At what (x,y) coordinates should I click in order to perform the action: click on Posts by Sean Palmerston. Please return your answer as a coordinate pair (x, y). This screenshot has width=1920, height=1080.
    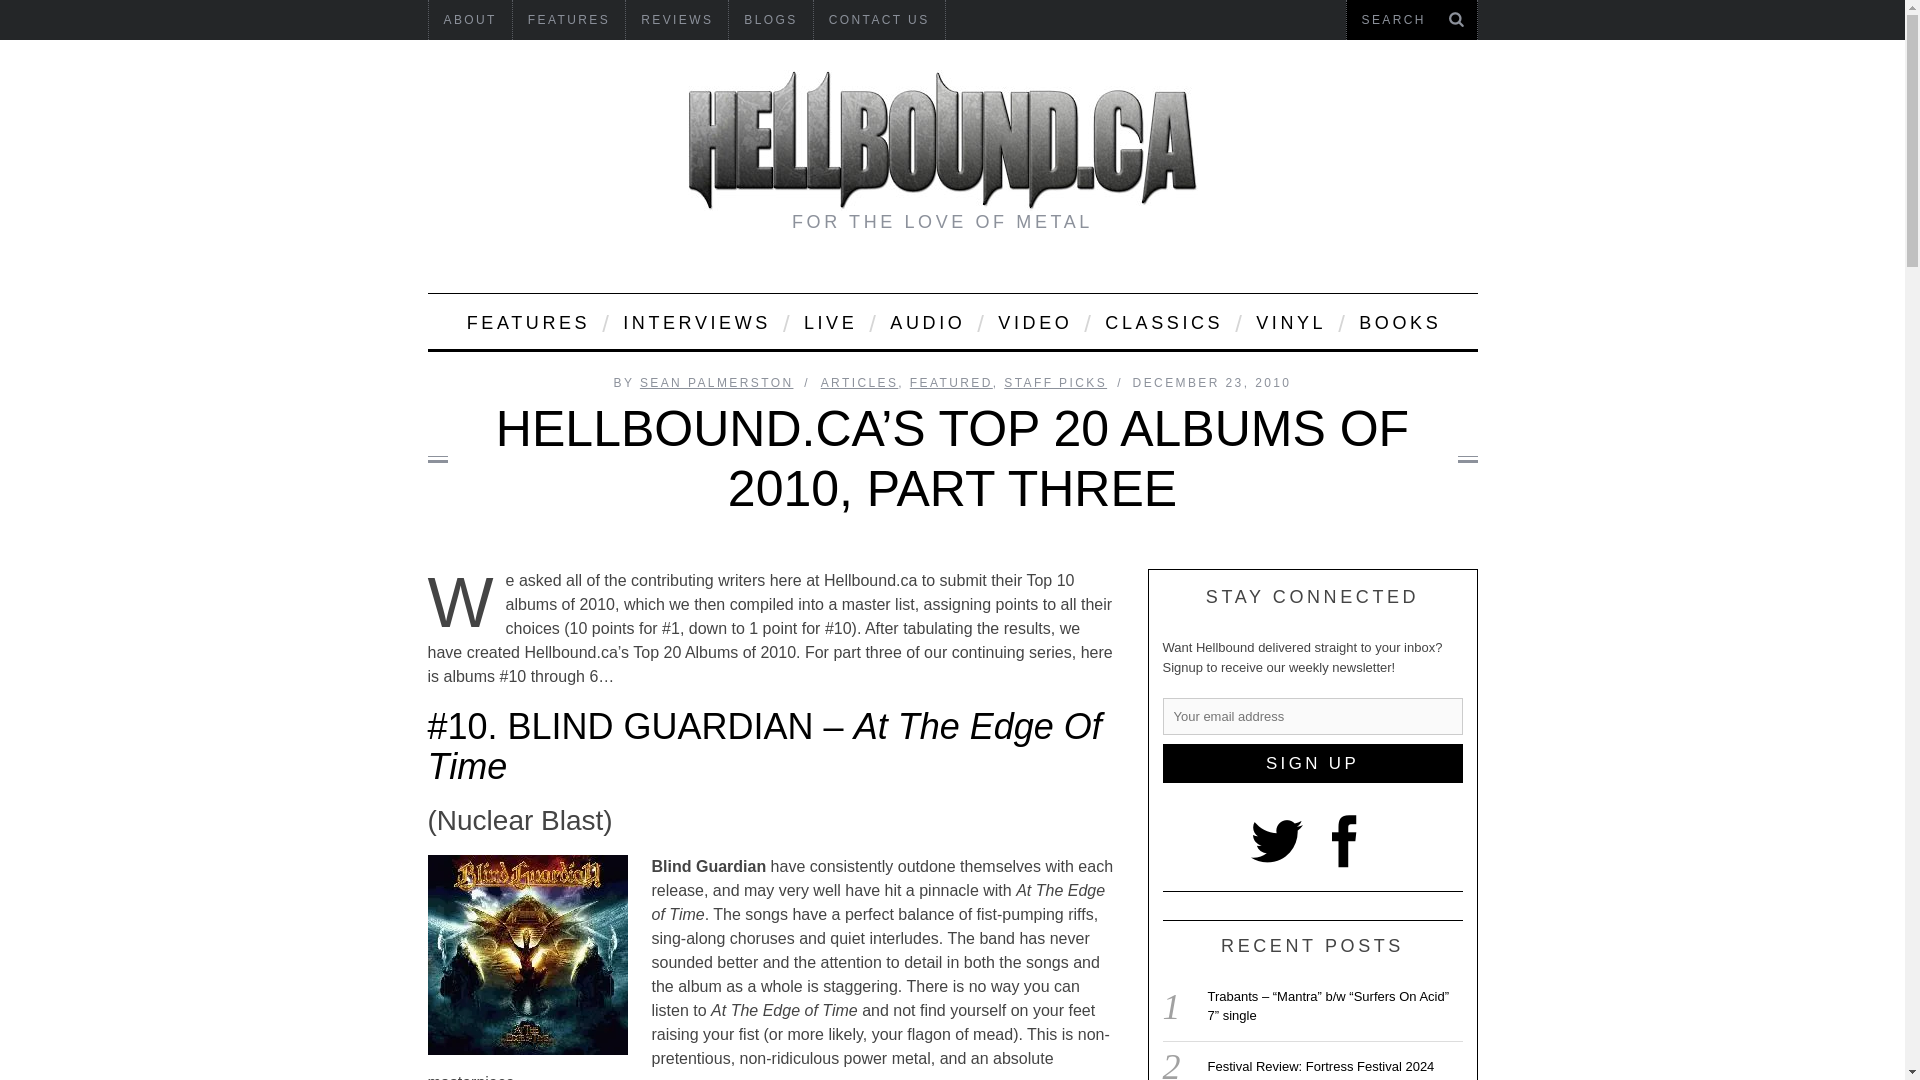
    Looking at the image, I should click on (716, 382).